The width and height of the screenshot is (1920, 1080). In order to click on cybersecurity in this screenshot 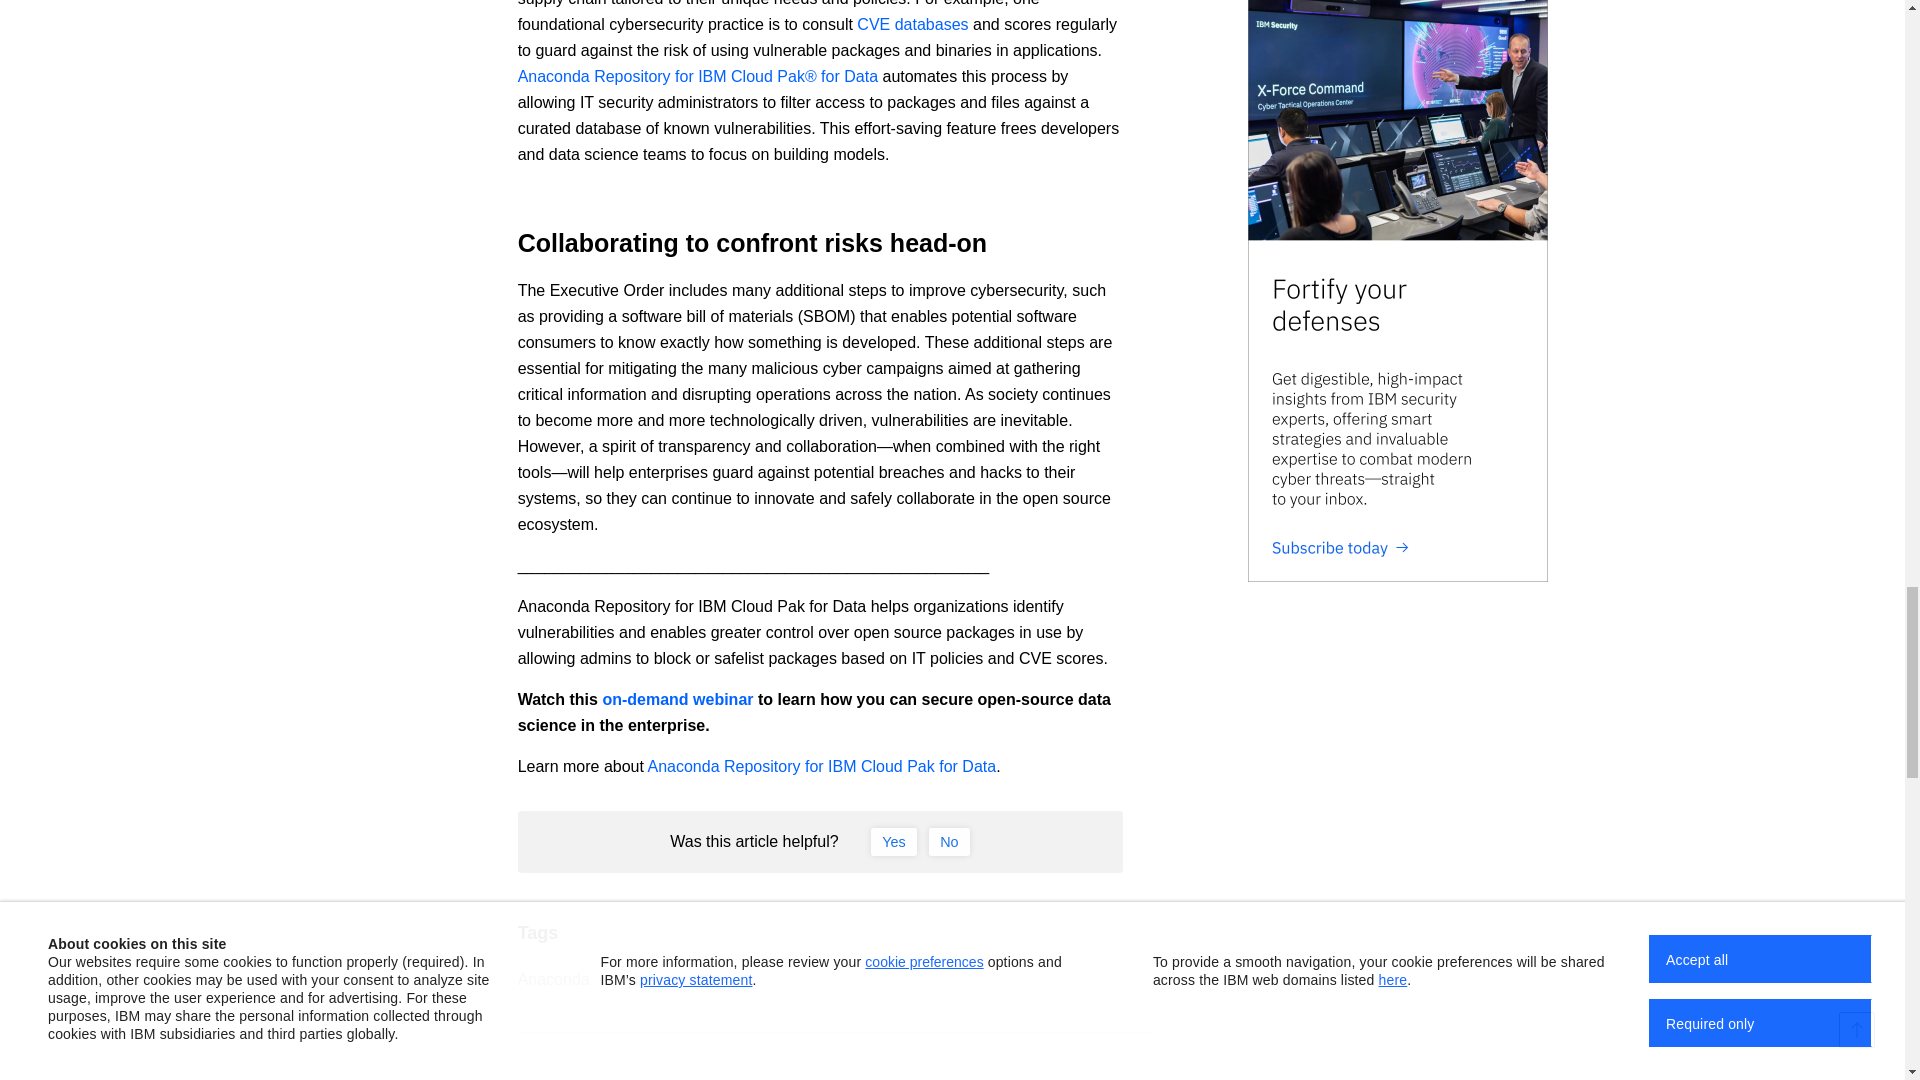, I will do `click(665, 979)`.